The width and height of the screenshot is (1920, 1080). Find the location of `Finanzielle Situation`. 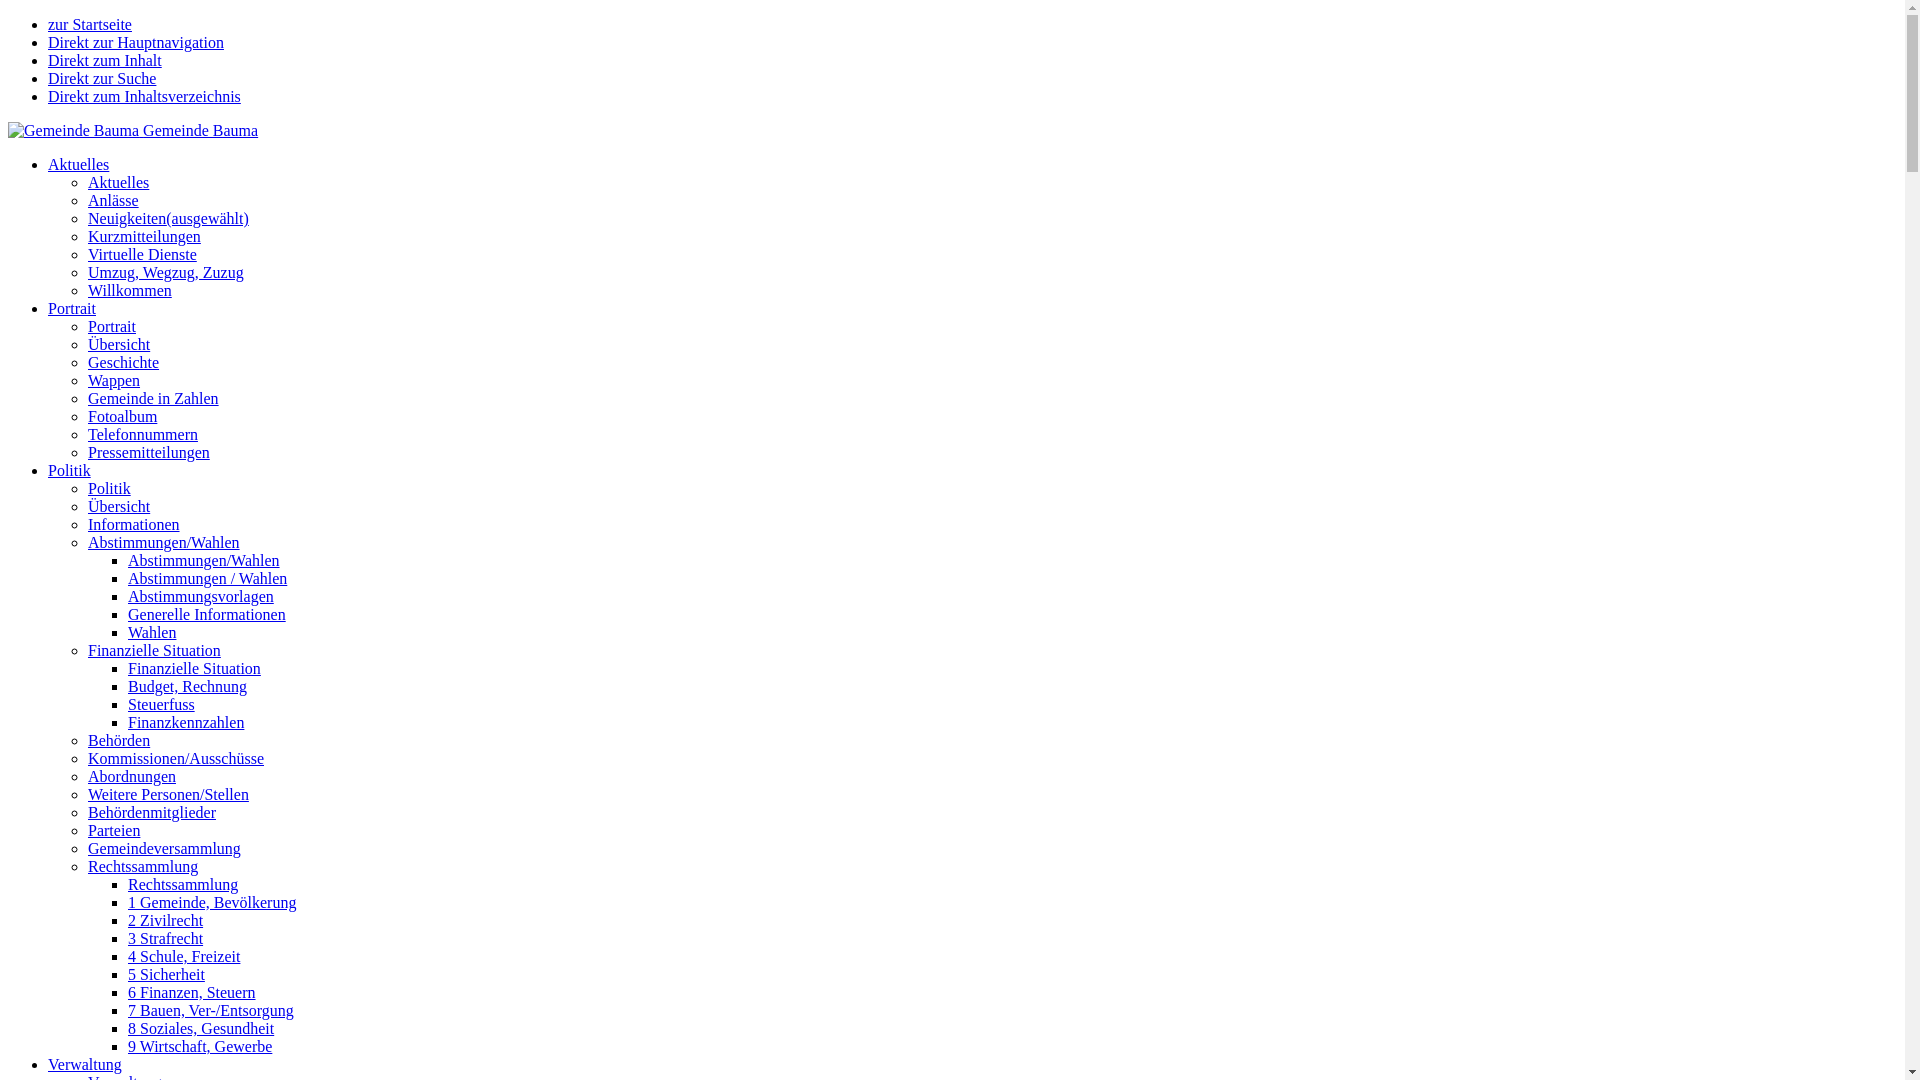

Finanzielle Situation is located at coordinates (194, 668).